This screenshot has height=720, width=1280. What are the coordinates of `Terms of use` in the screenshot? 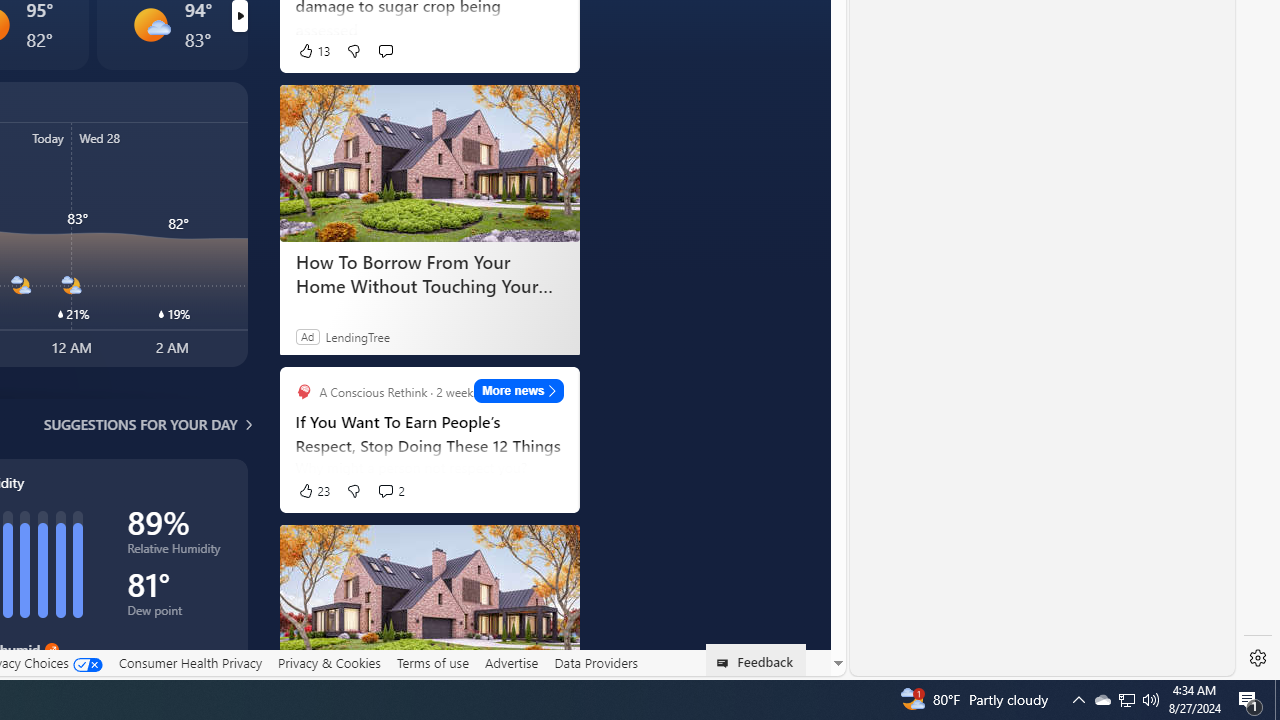 It's located at (432, 662).